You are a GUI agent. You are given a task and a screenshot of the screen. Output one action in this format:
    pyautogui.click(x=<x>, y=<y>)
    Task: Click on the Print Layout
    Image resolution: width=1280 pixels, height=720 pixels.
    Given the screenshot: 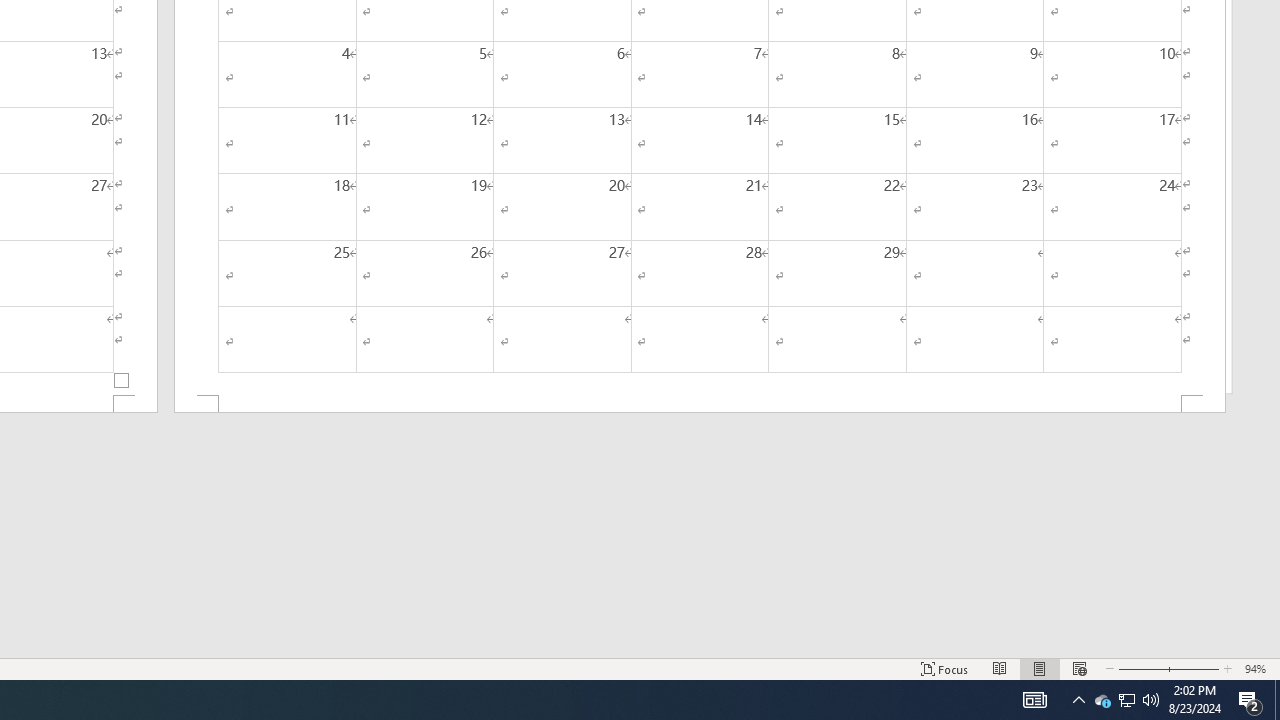 What is the action you would take?
    pyautogui.click(x=1040, y=668)
    